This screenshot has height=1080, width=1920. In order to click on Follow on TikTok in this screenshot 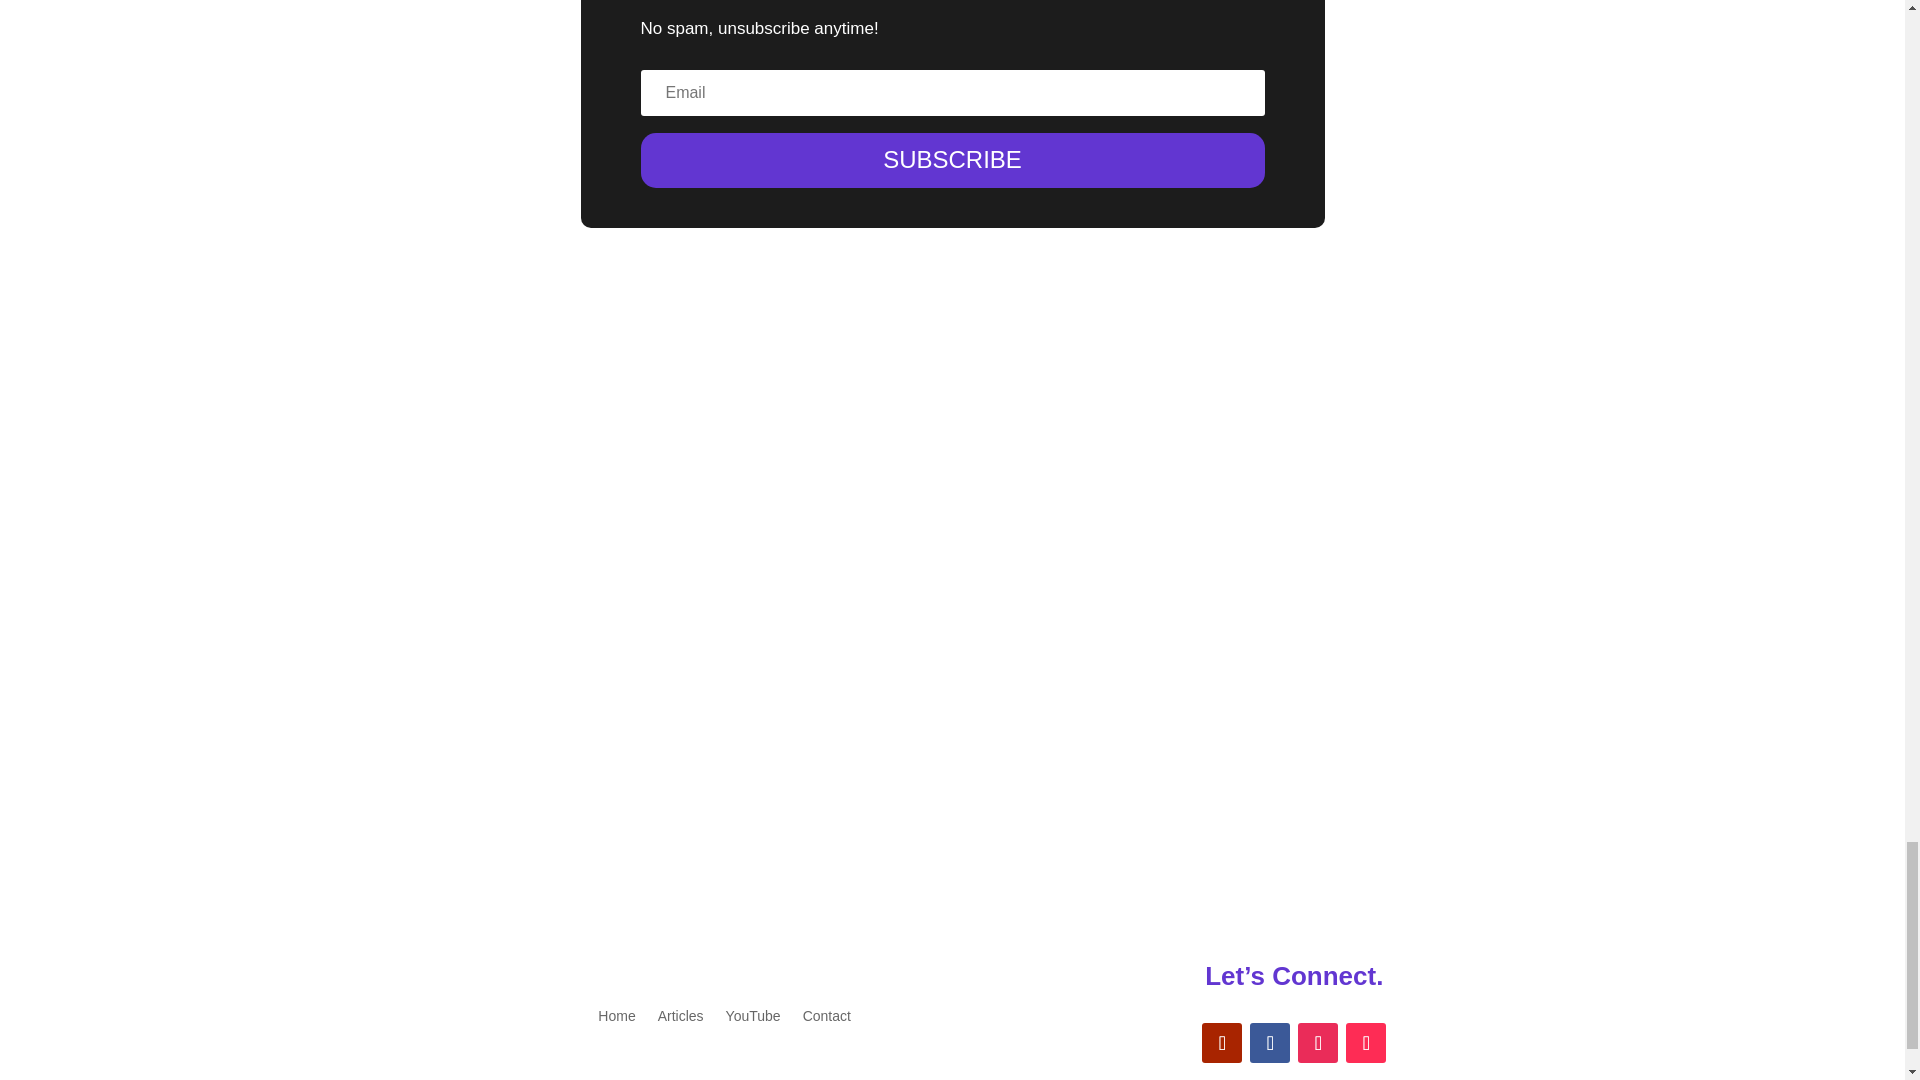, I will do `click(1366, 1042)`.